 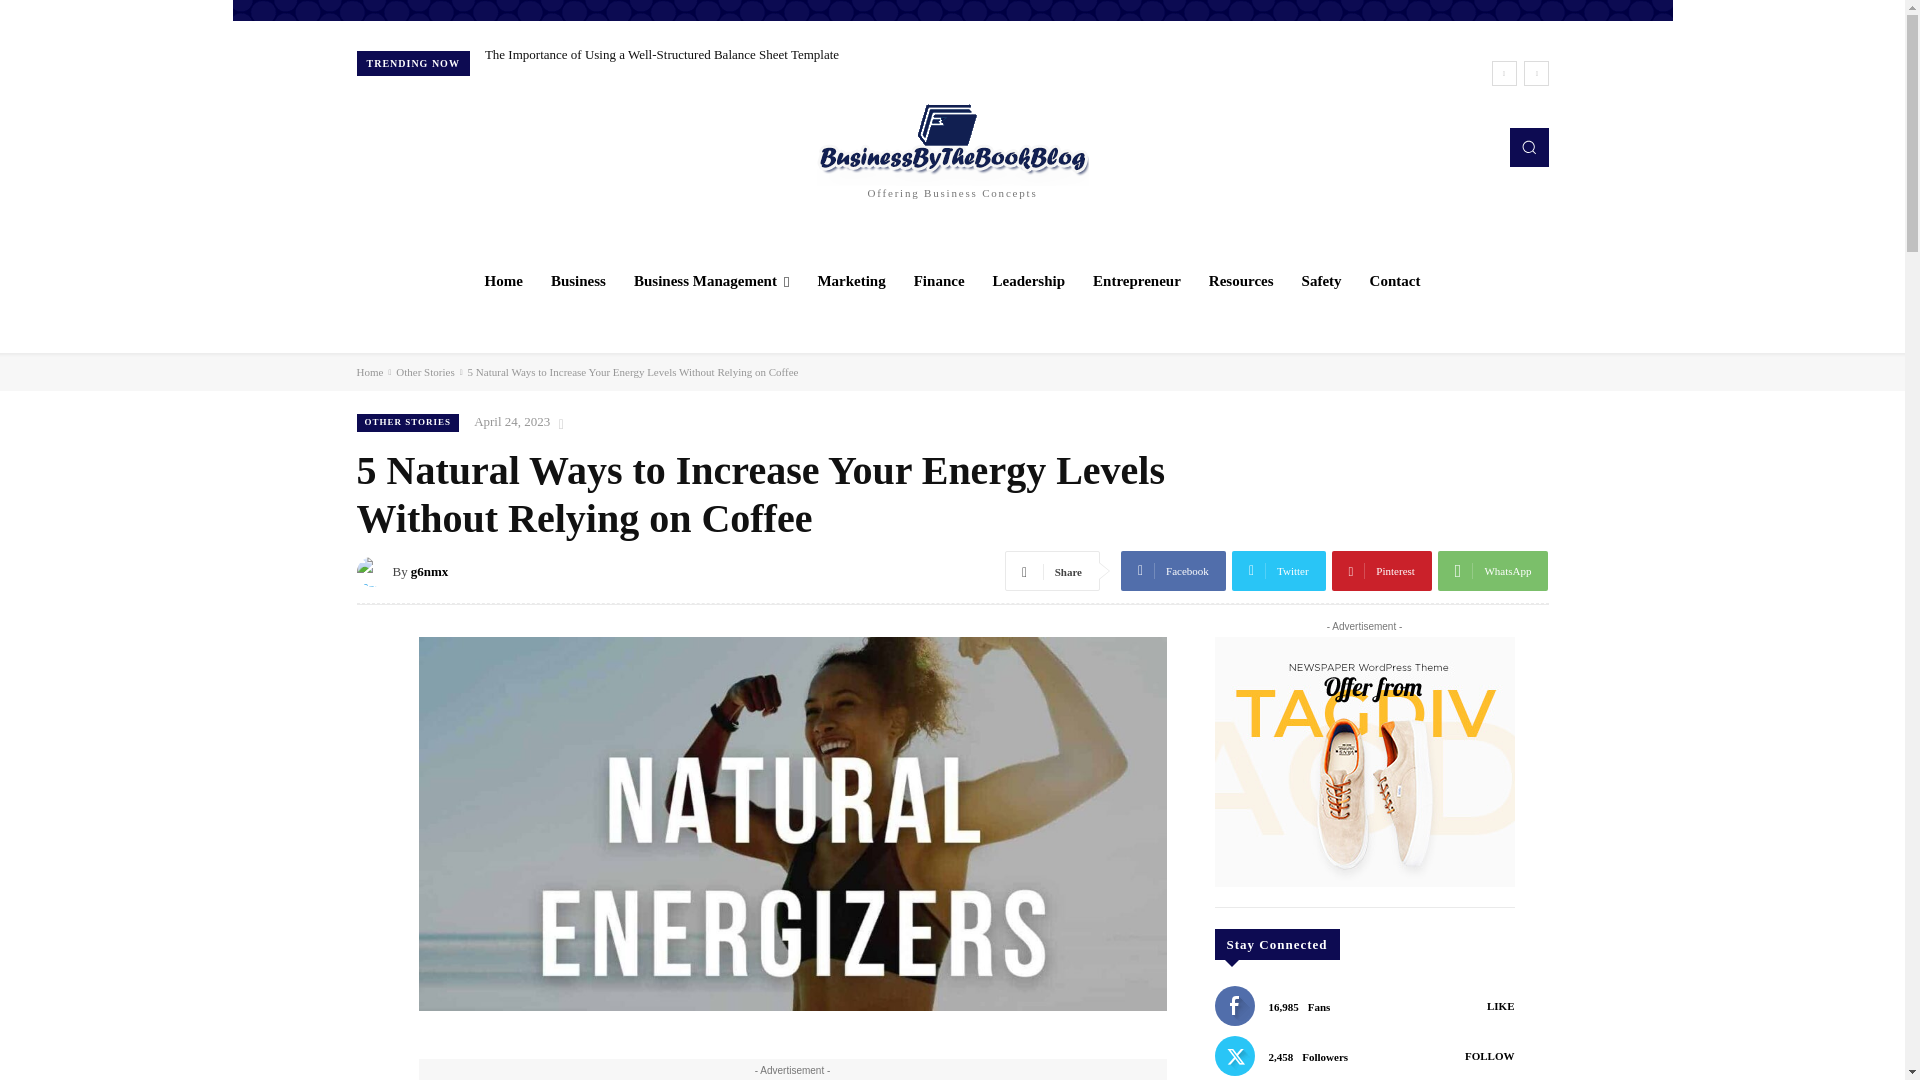 What do you see at coordinates (578, 280) in the screenshot?
I see `Business` at bounding box center [578, 280].